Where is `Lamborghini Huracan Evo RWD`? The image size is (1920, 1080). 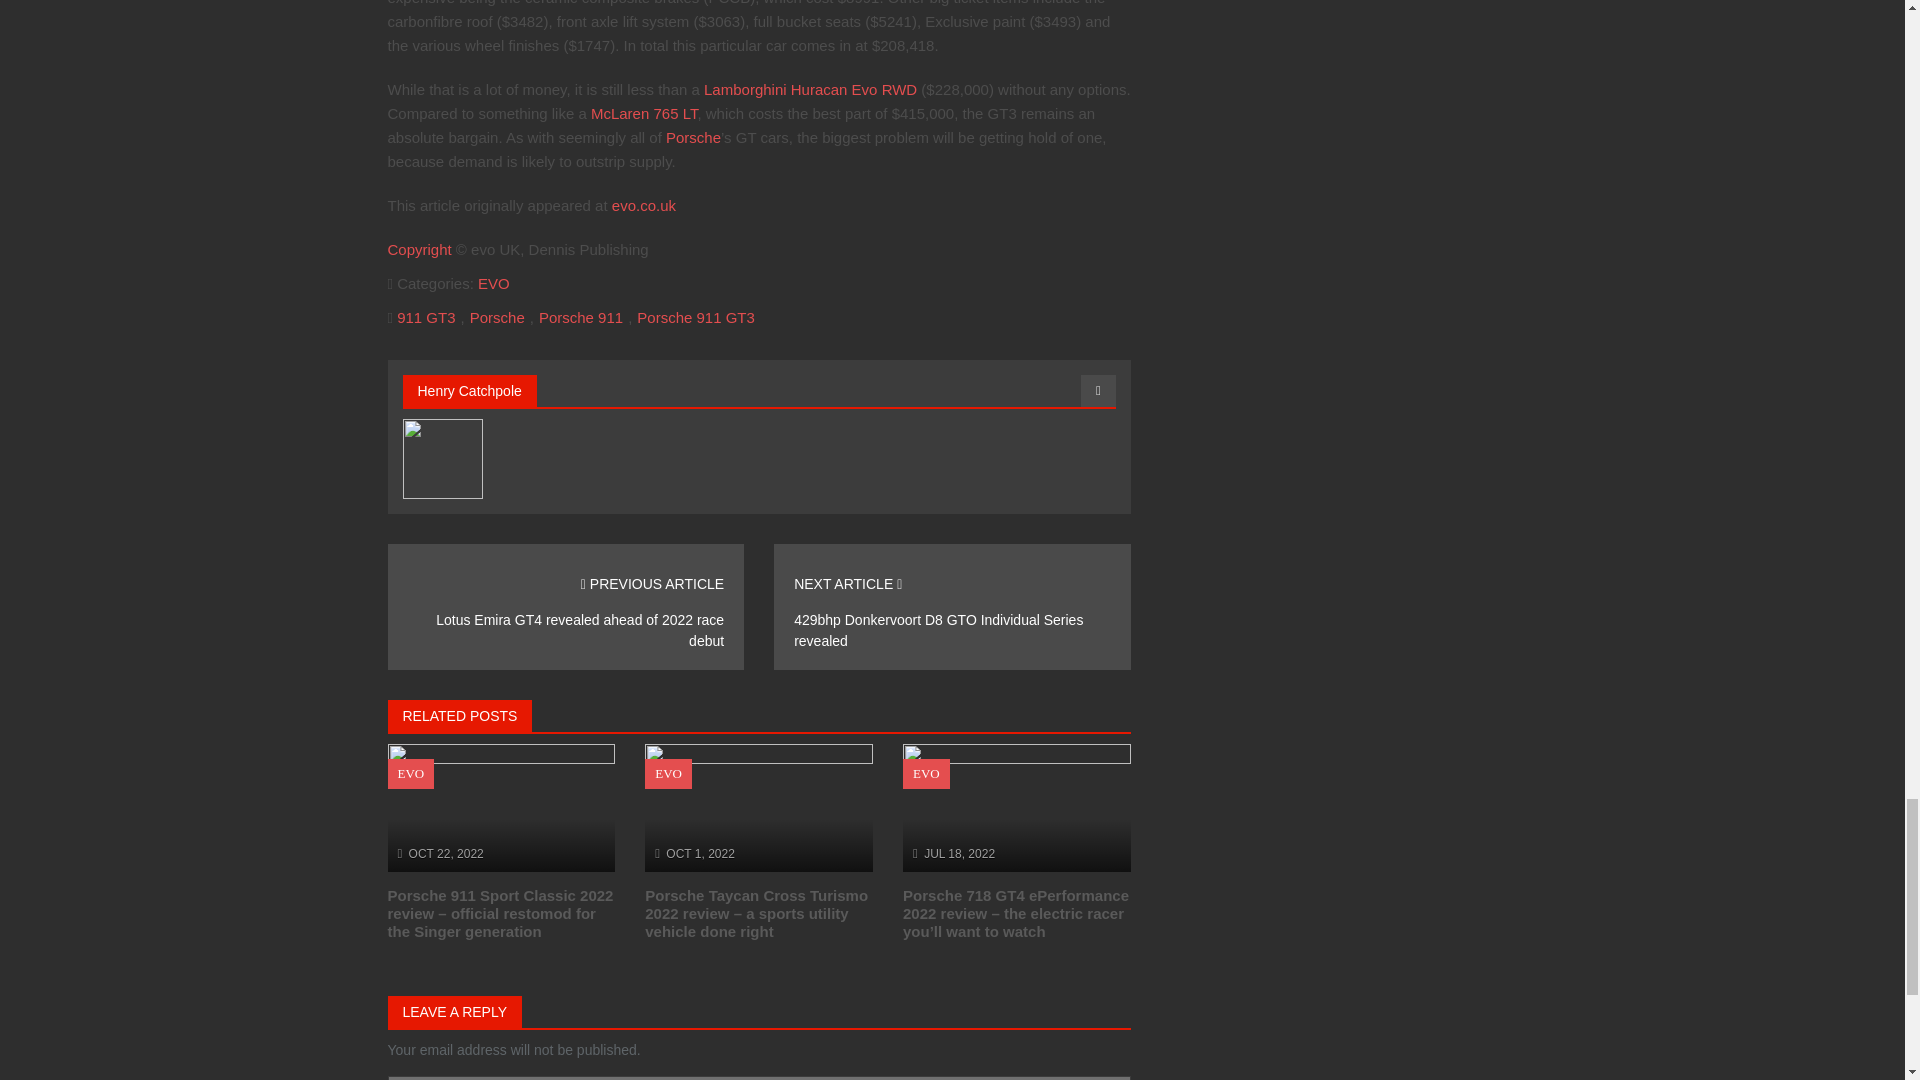
Lamborghini Huracan Evo RWD is located at coordinates (810, 90).